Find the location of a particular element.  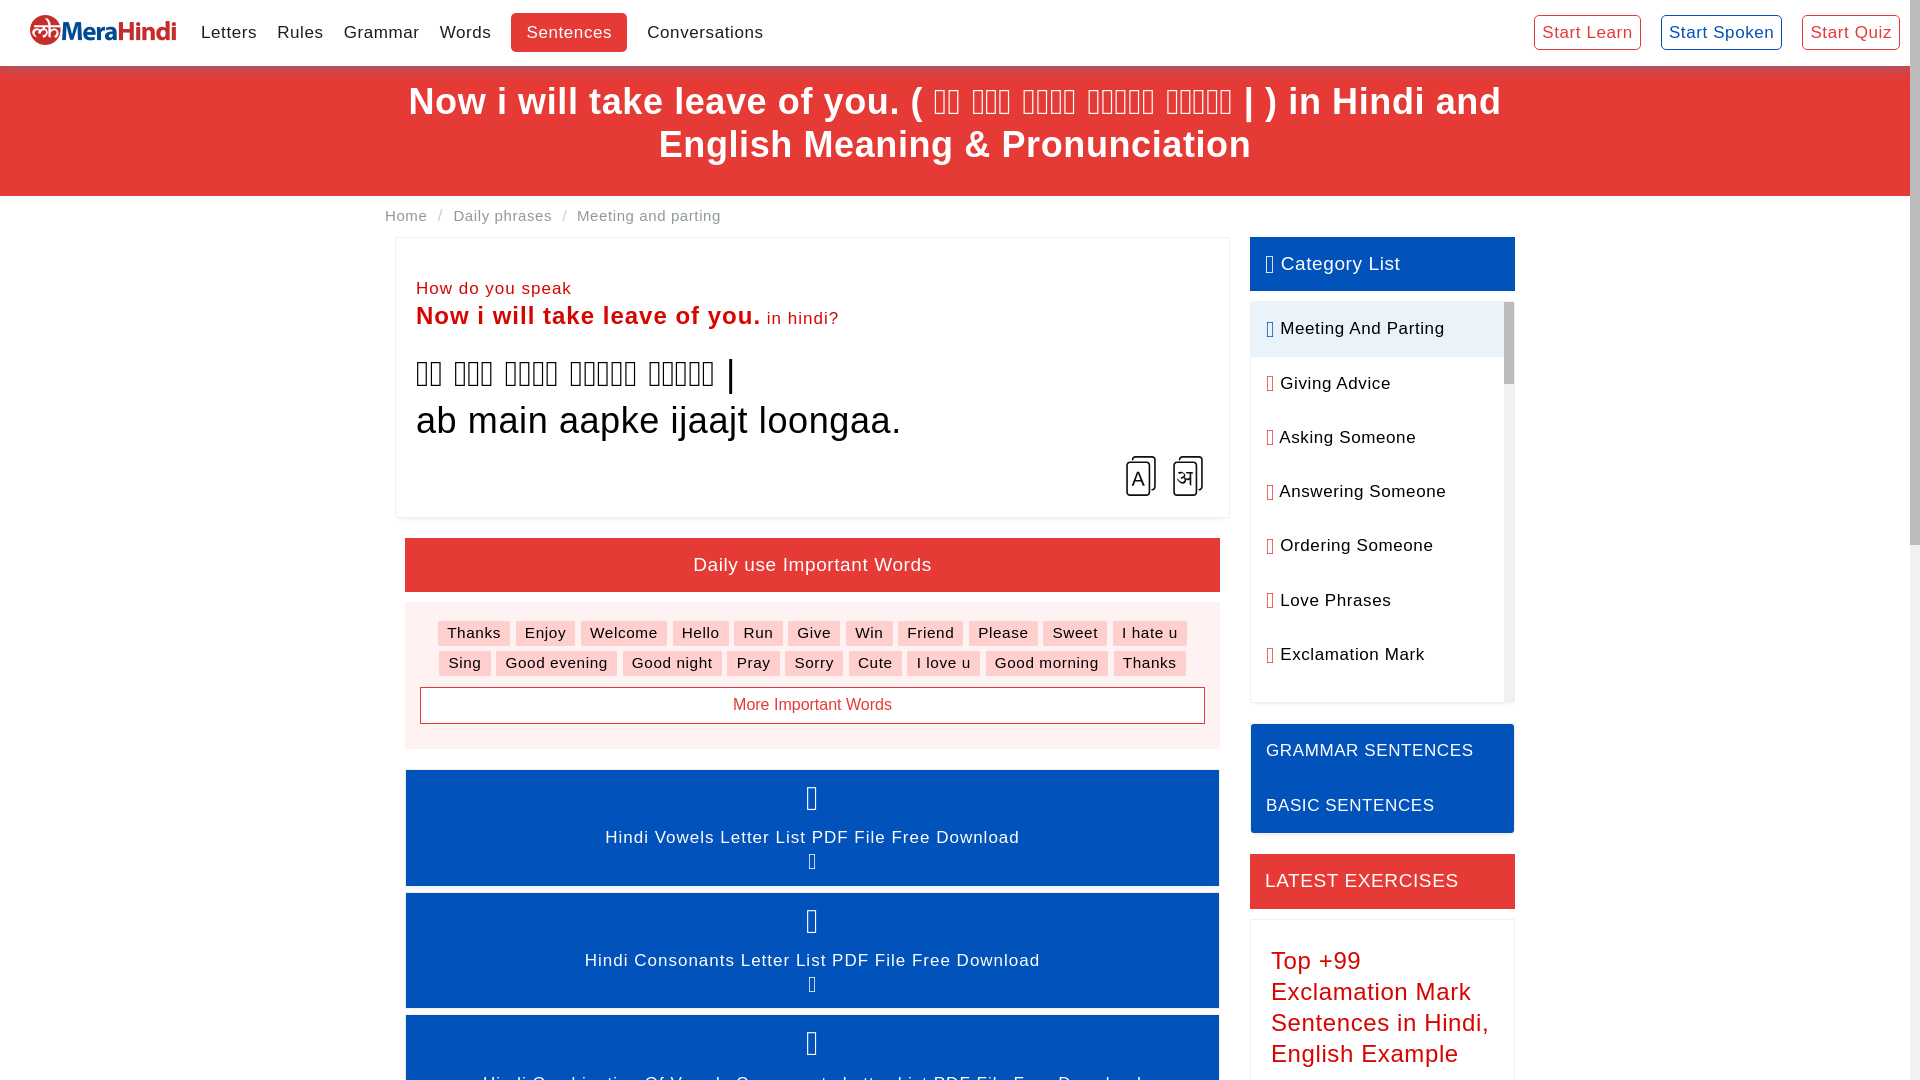

Rules is located at coordinates (299, 32).